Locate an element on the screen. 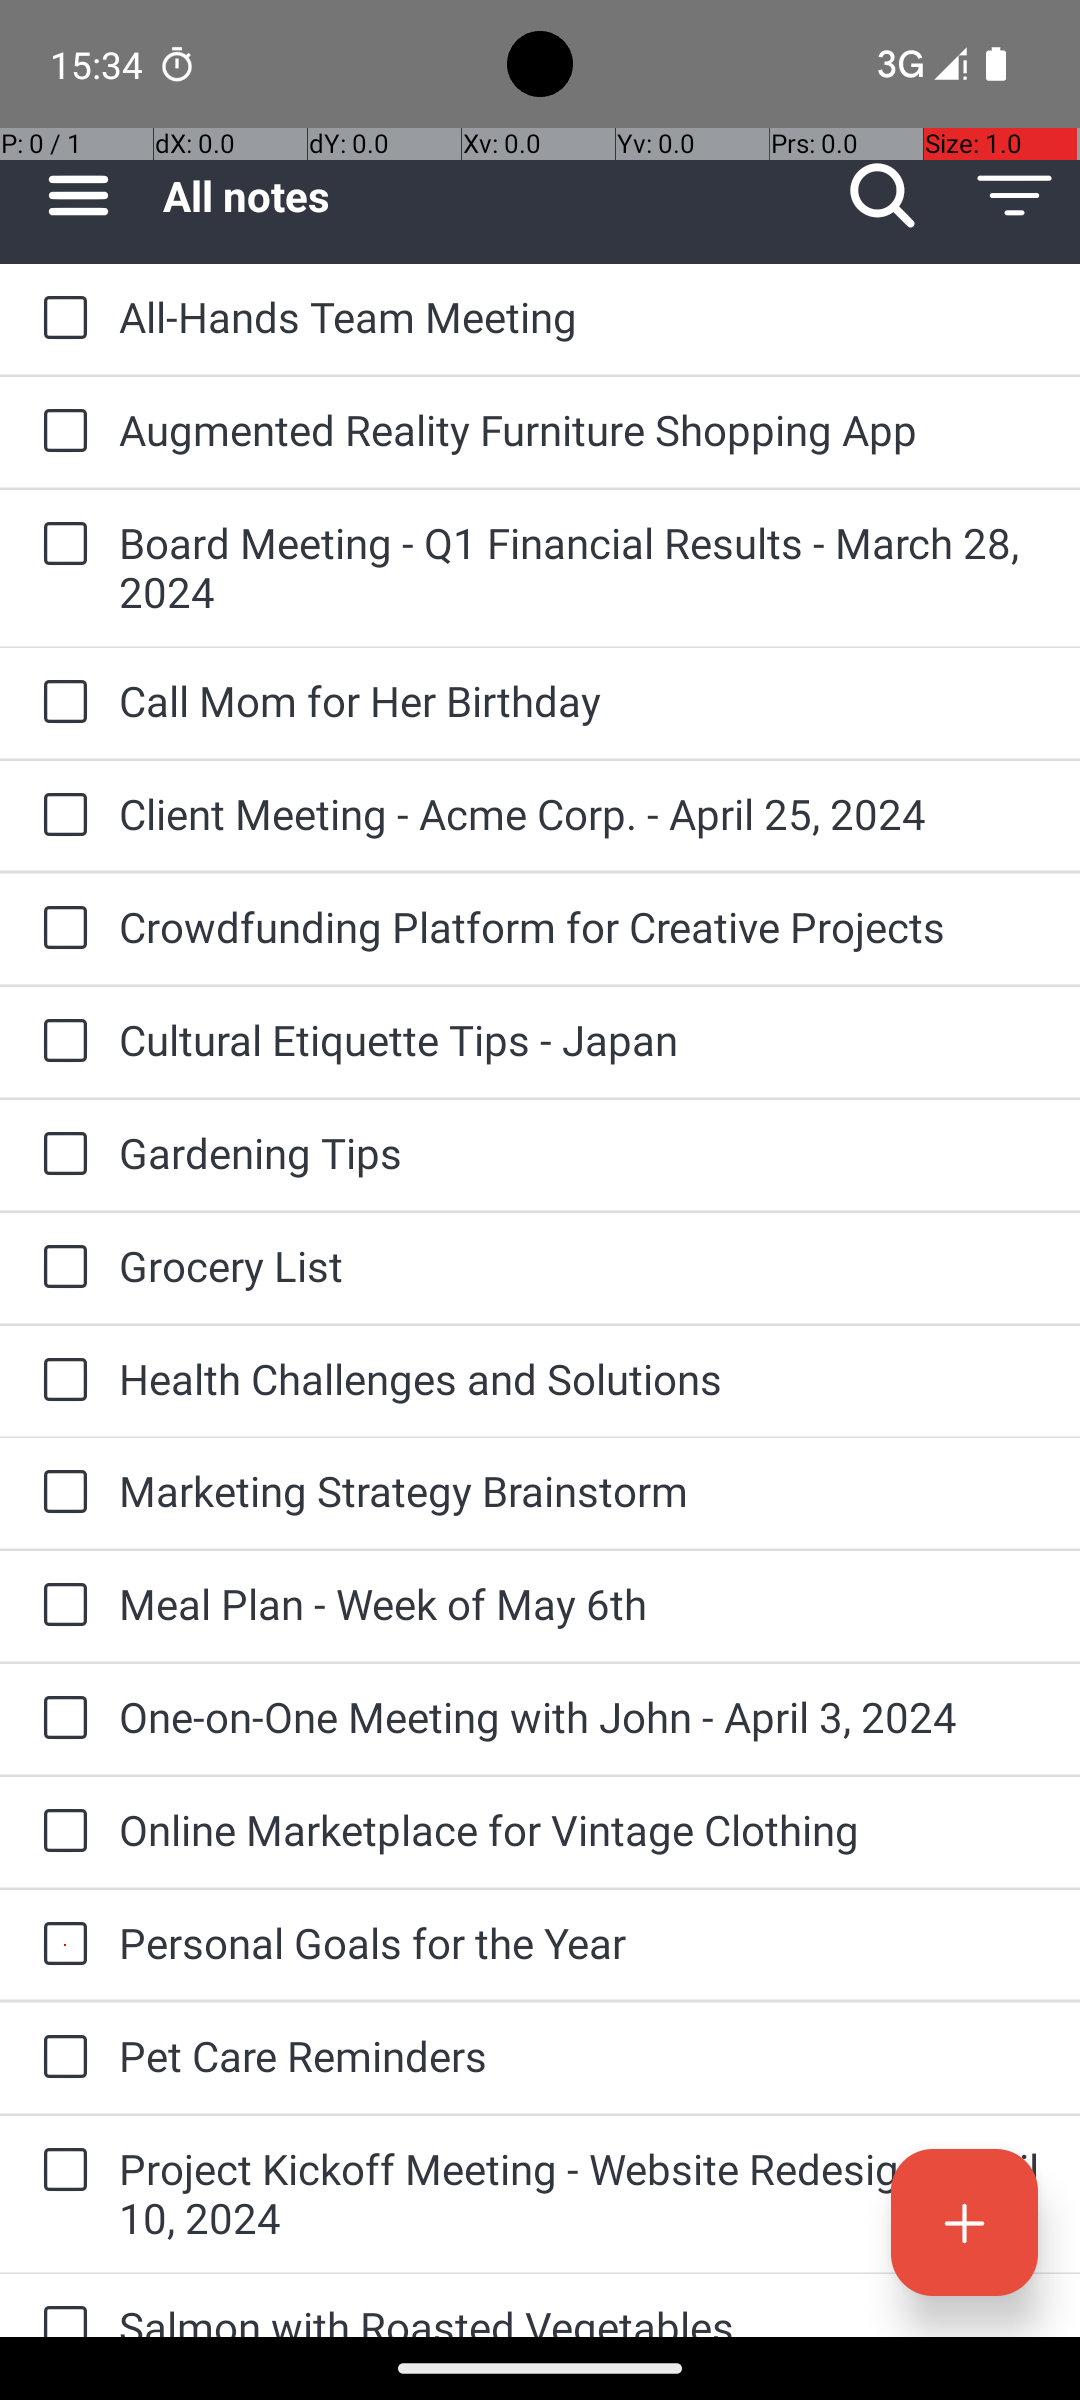 This screenshot has width=1080, height=2400. Health Challenges and Solutions is located at coordinates (580, 1378).